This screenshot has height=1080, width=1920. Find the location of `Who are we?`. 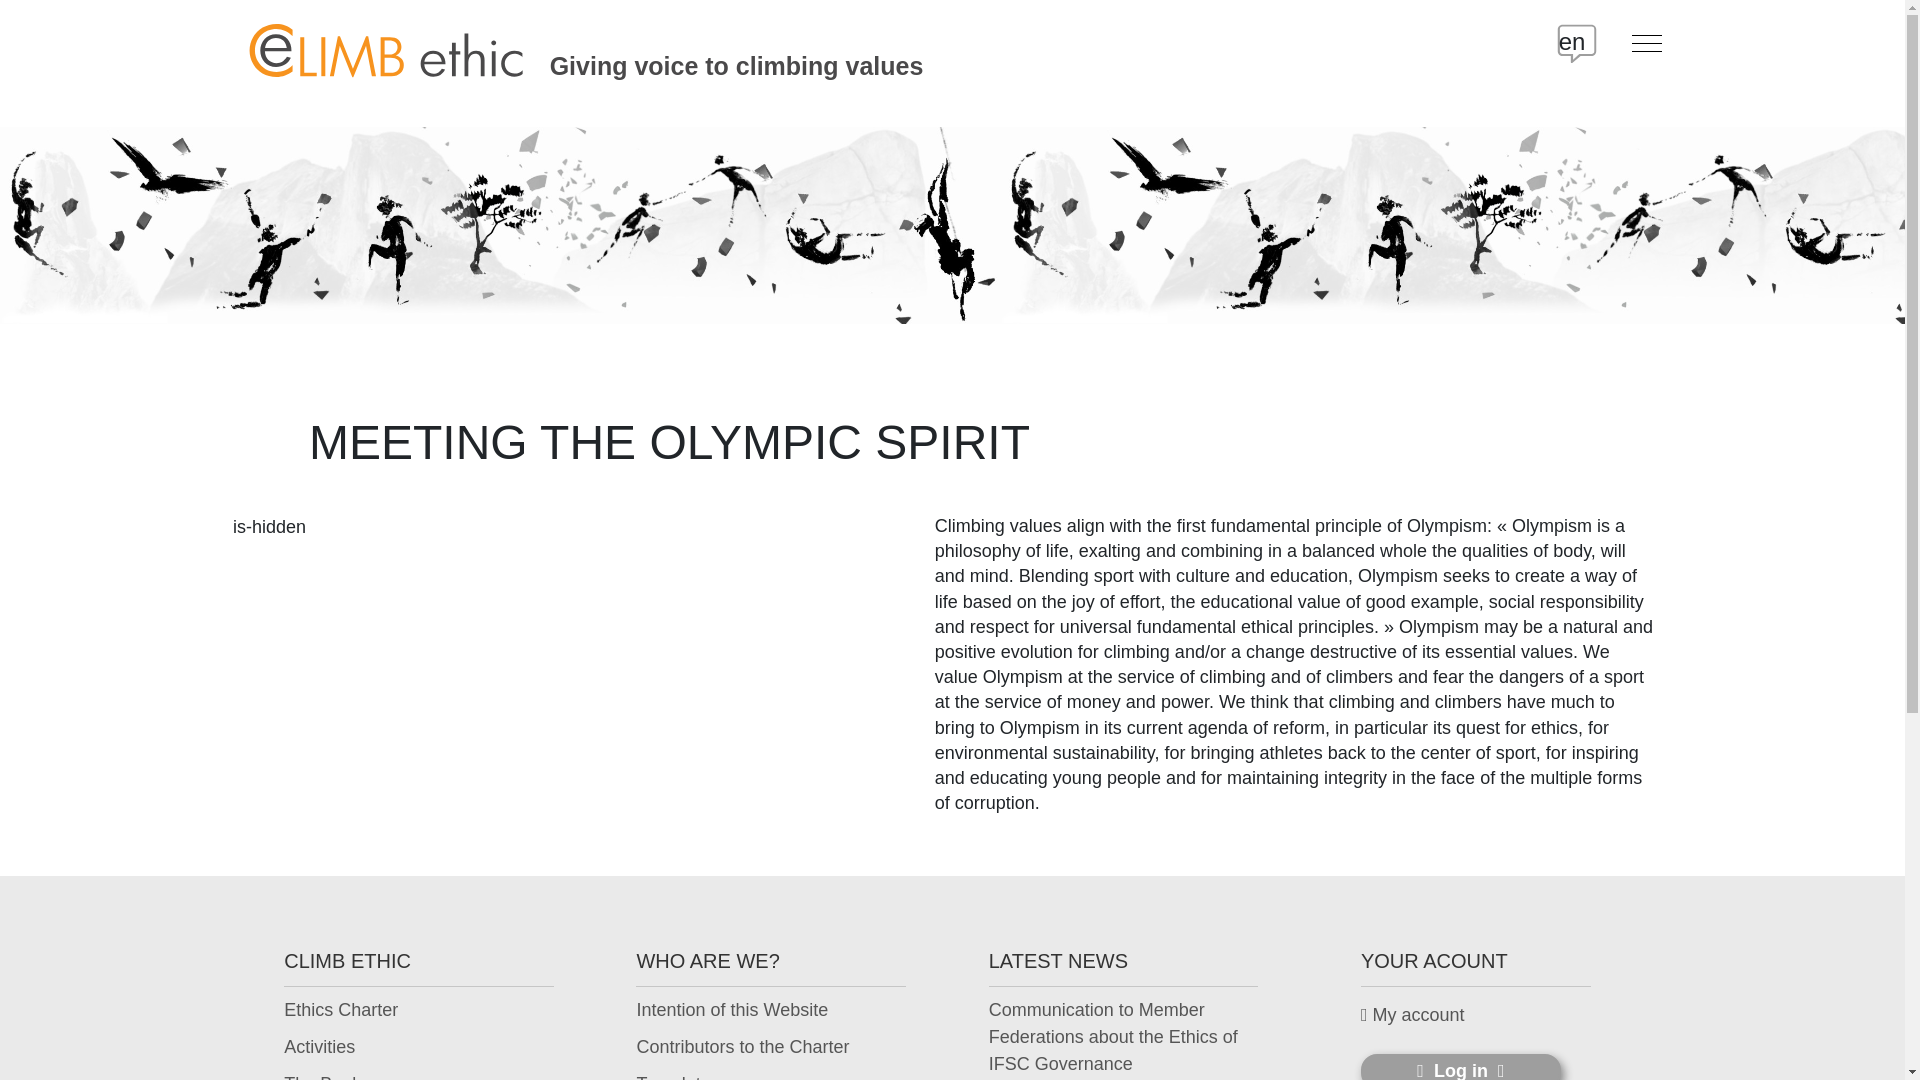

Who are we? is located at coordinates (680, 1076).